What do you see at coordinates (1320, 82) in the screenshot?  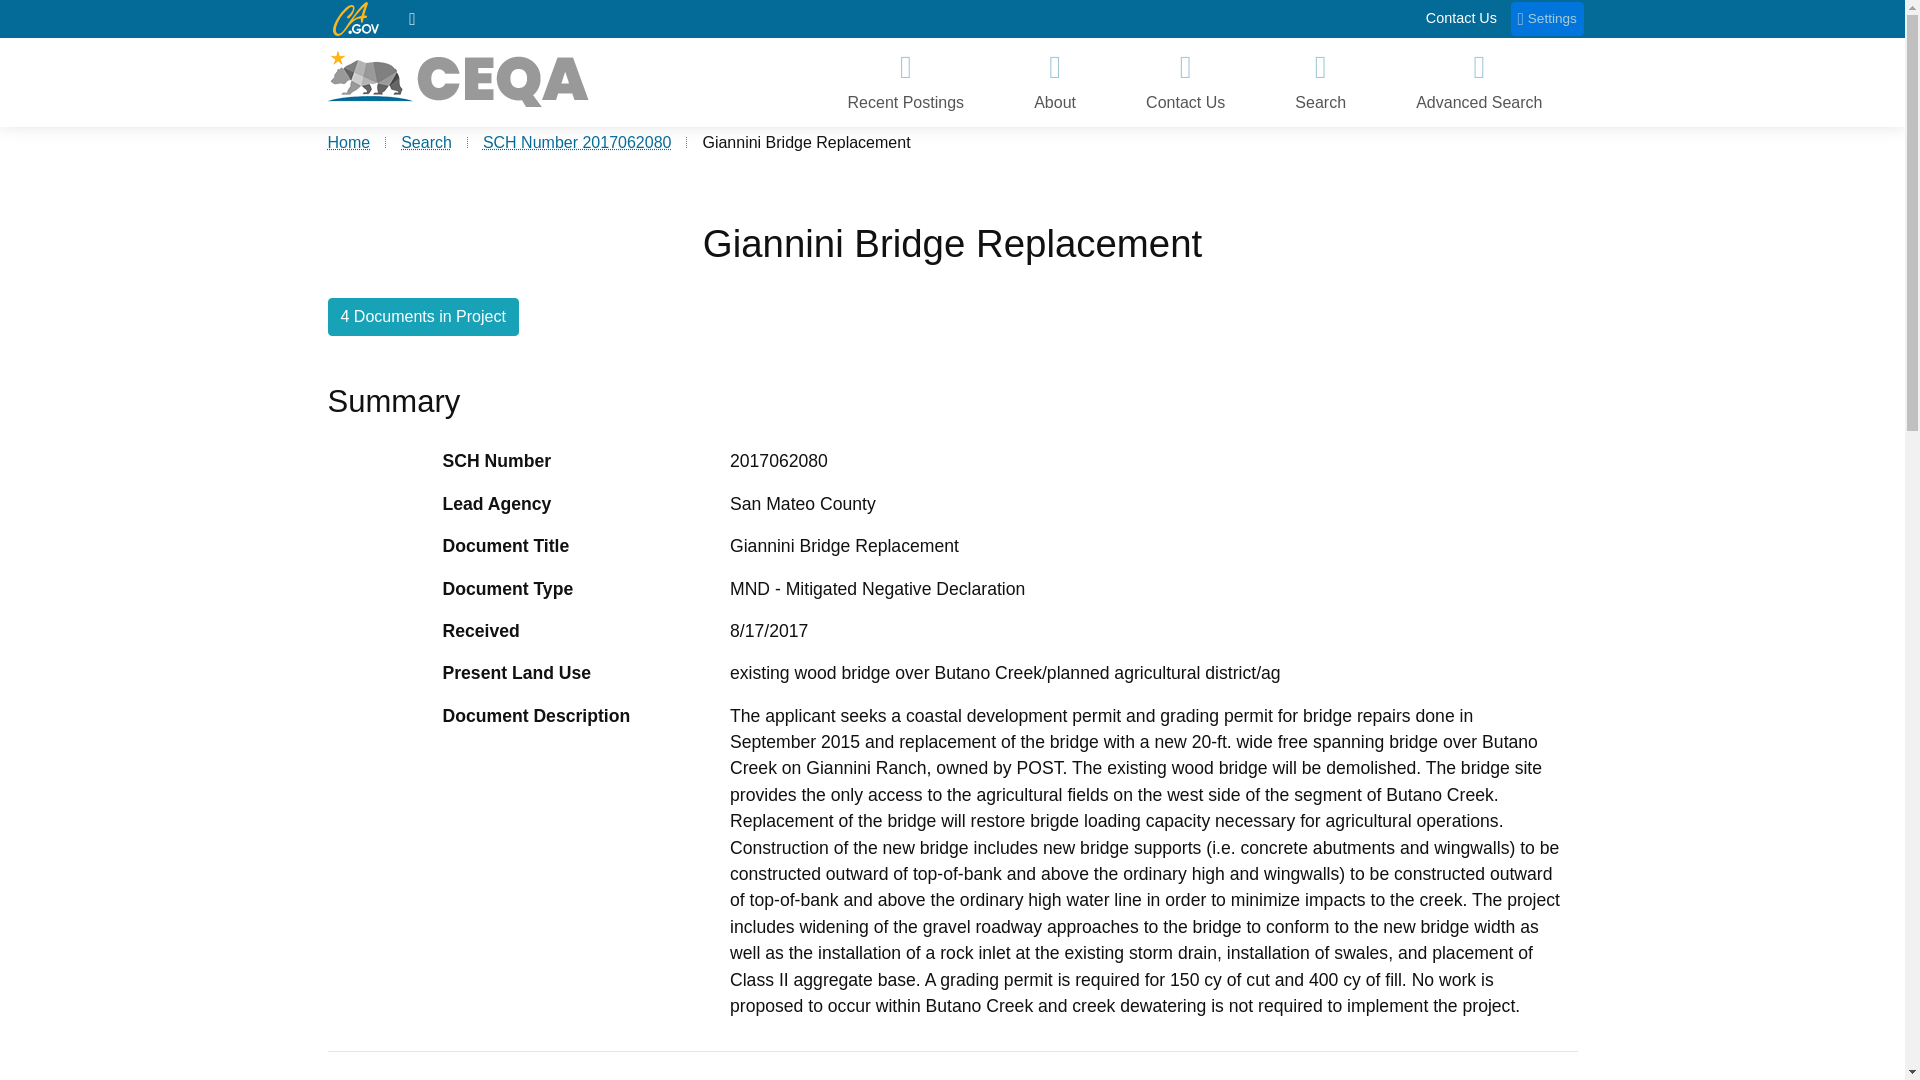 I see `Search` at bounding box center [1320, 82].